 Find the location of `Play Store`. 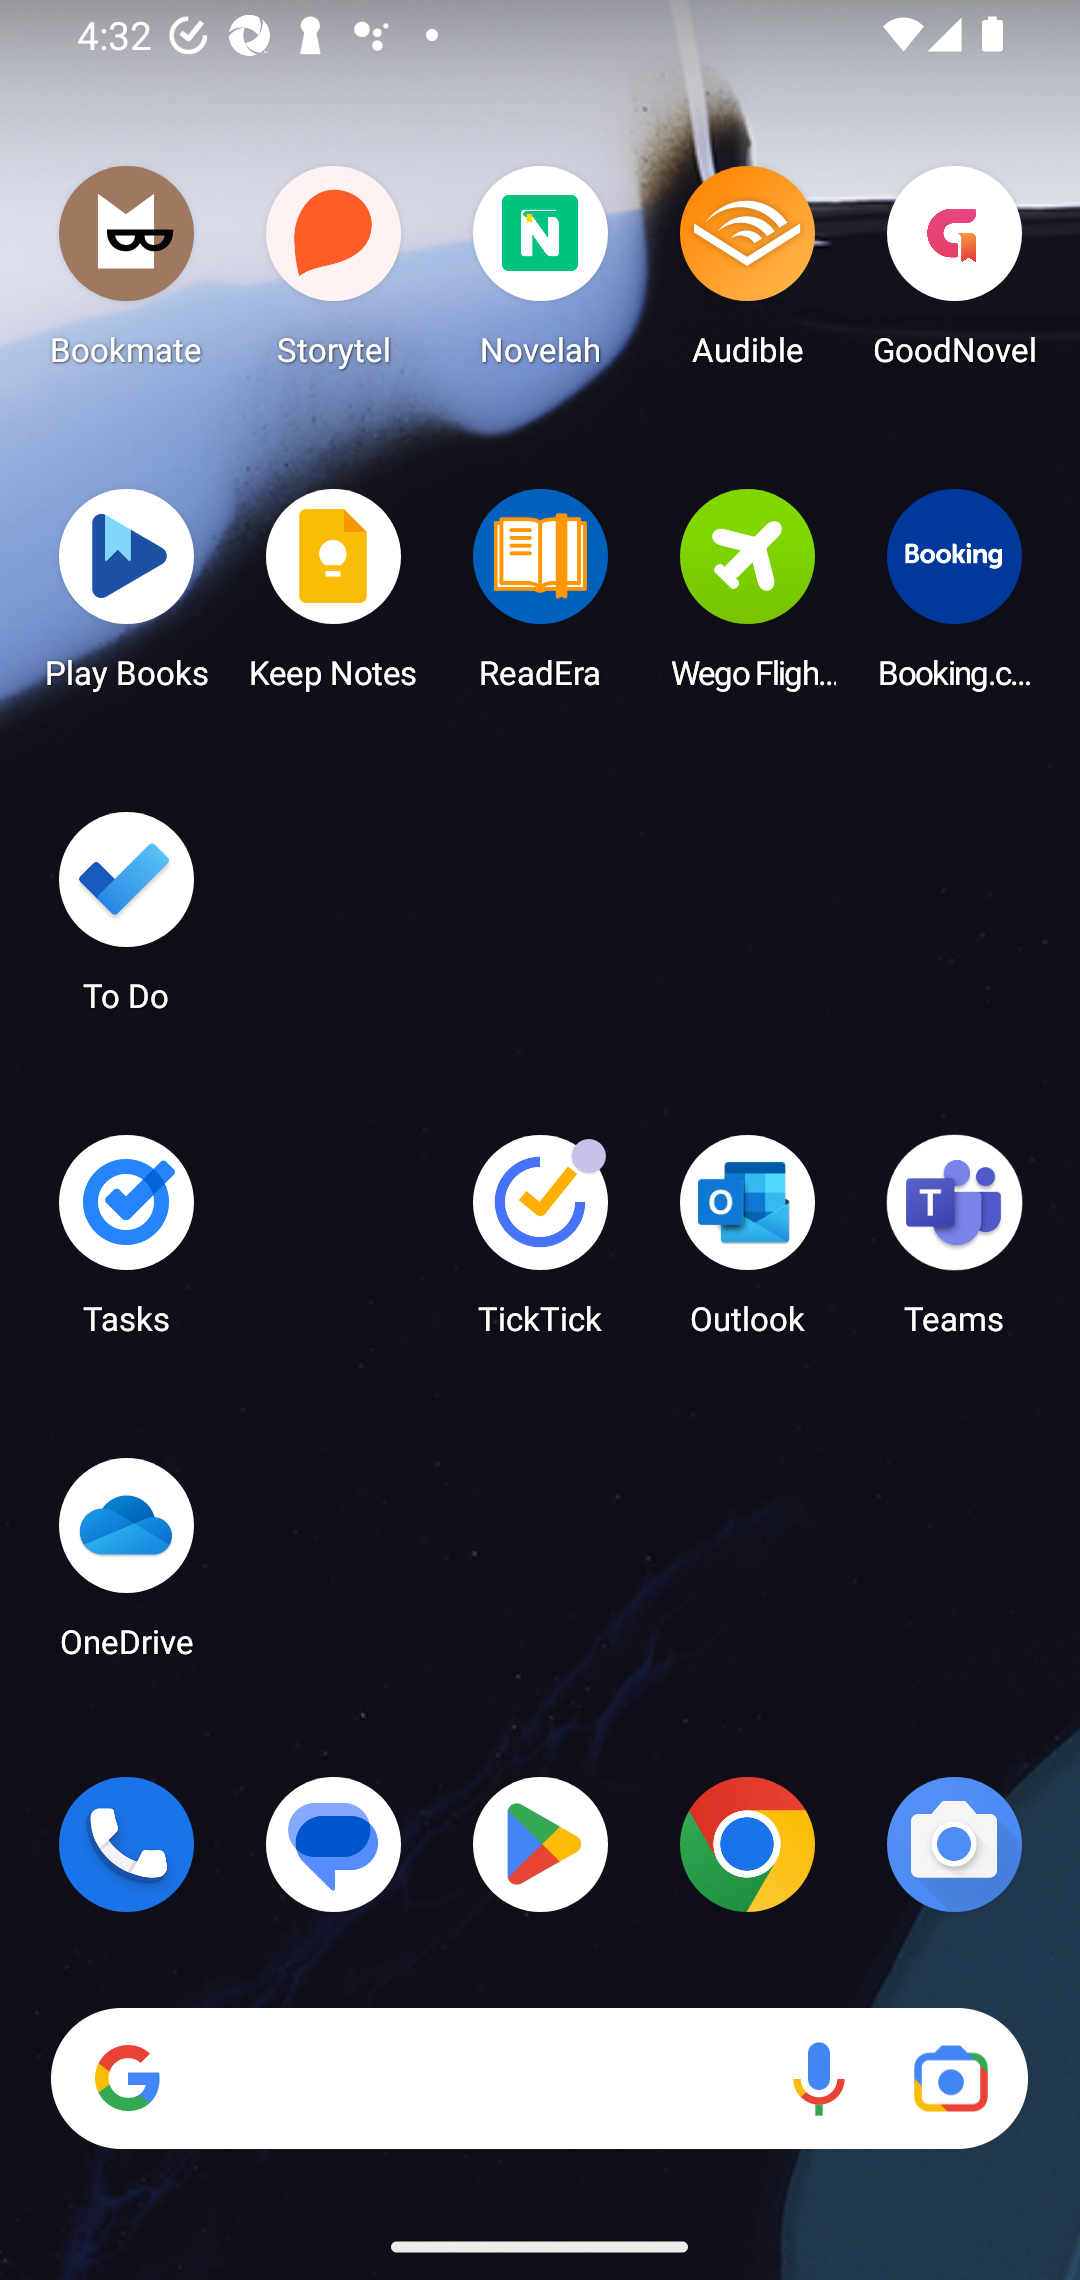

Play Store is located at coordinates (540, 1844).